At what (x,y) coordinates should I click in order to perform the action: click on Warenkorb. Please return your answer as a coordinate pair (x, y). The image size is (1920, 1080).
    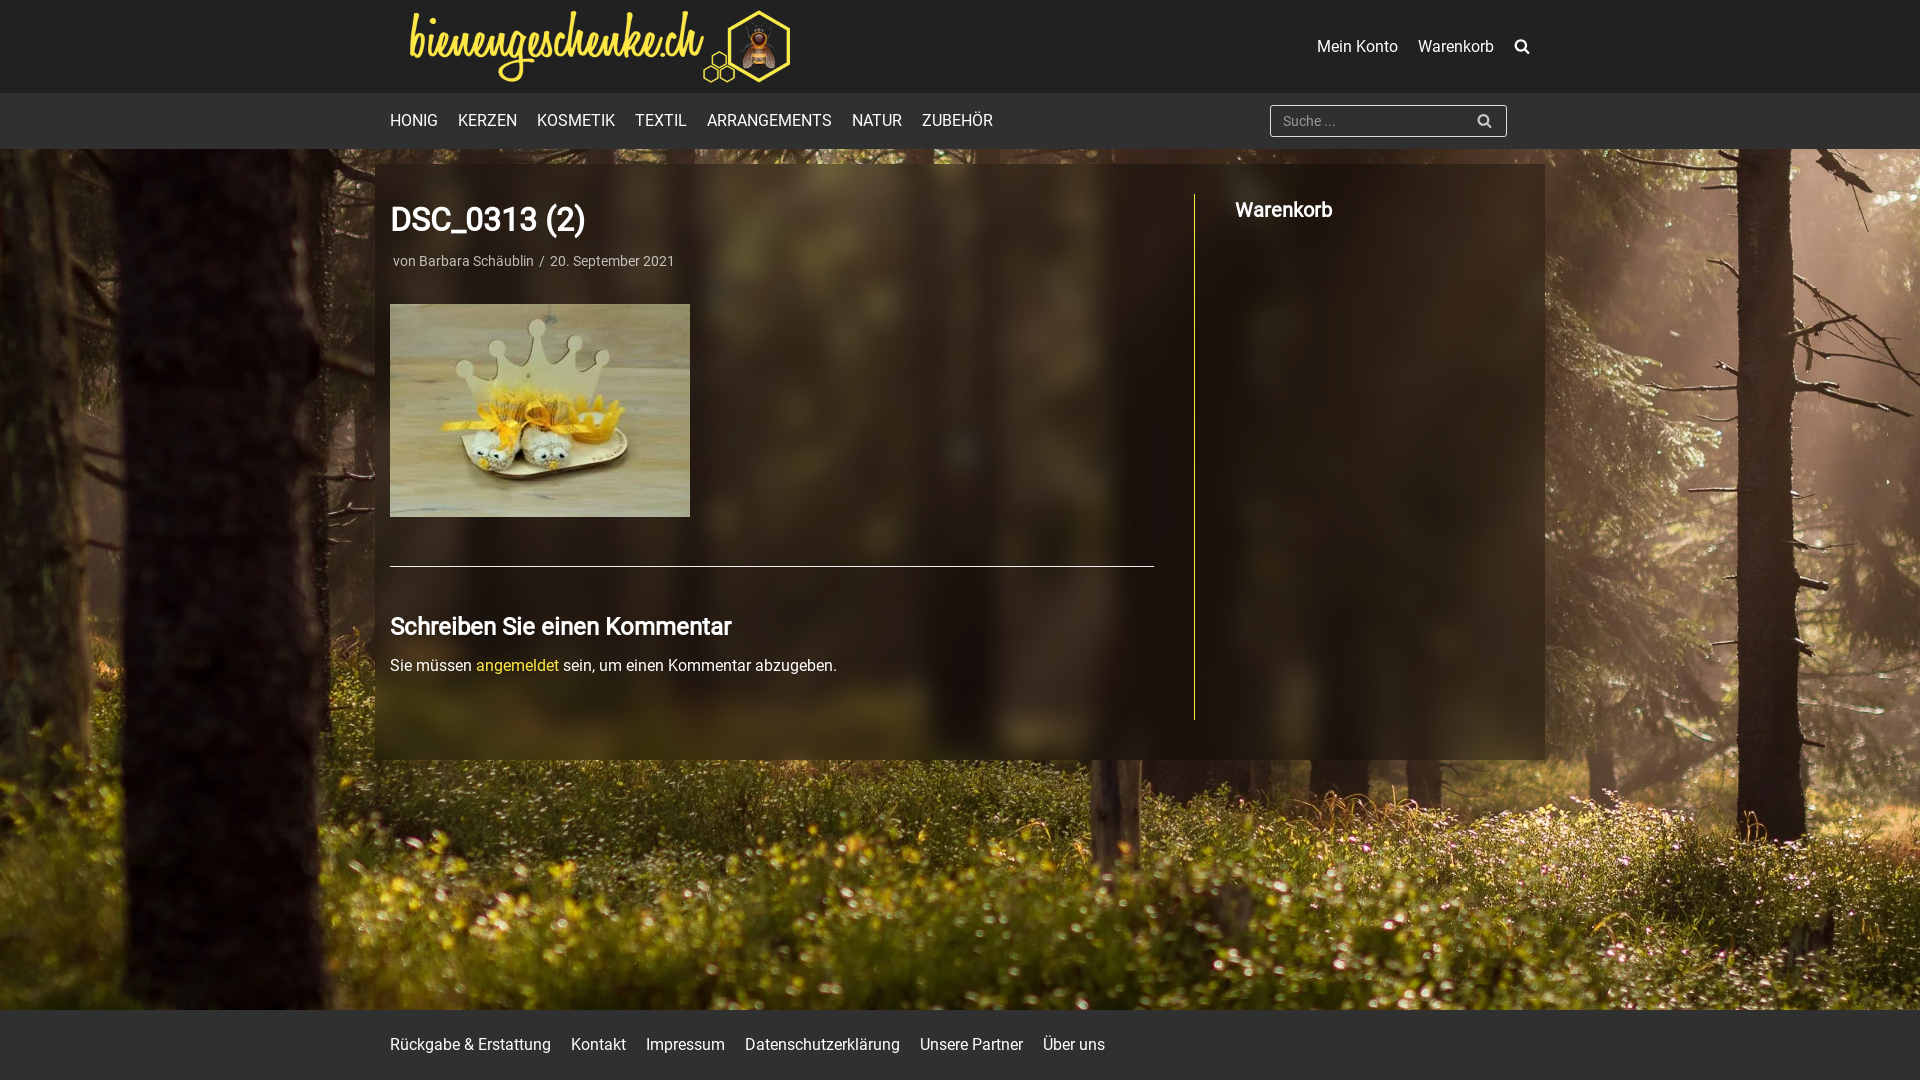
    Looking at the image, I should click on (1456, 47).